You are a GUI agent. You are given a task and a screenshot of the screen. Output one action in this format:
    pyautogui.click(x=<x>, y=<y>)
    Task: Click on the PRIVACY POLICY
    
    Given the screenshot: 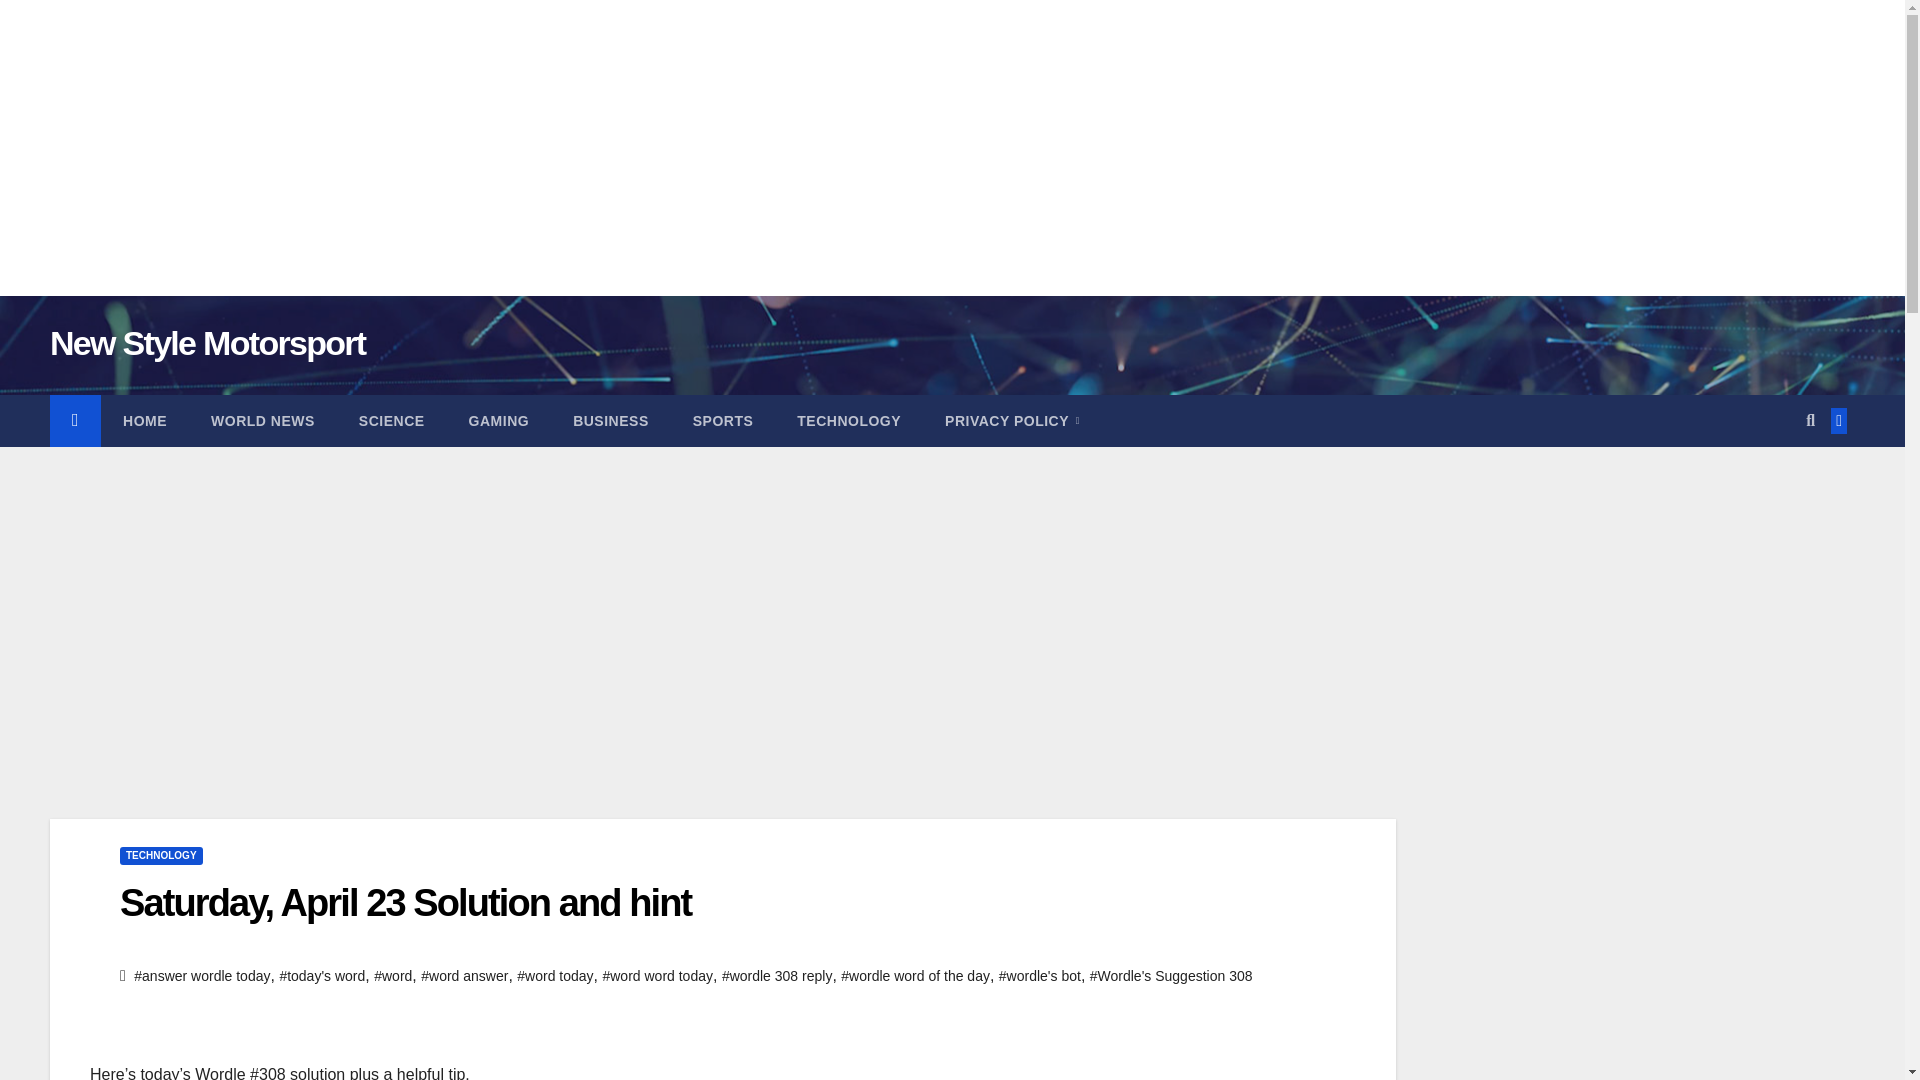 What is the action you would take?
    pyautogui.click(x=1012, y=421)
    